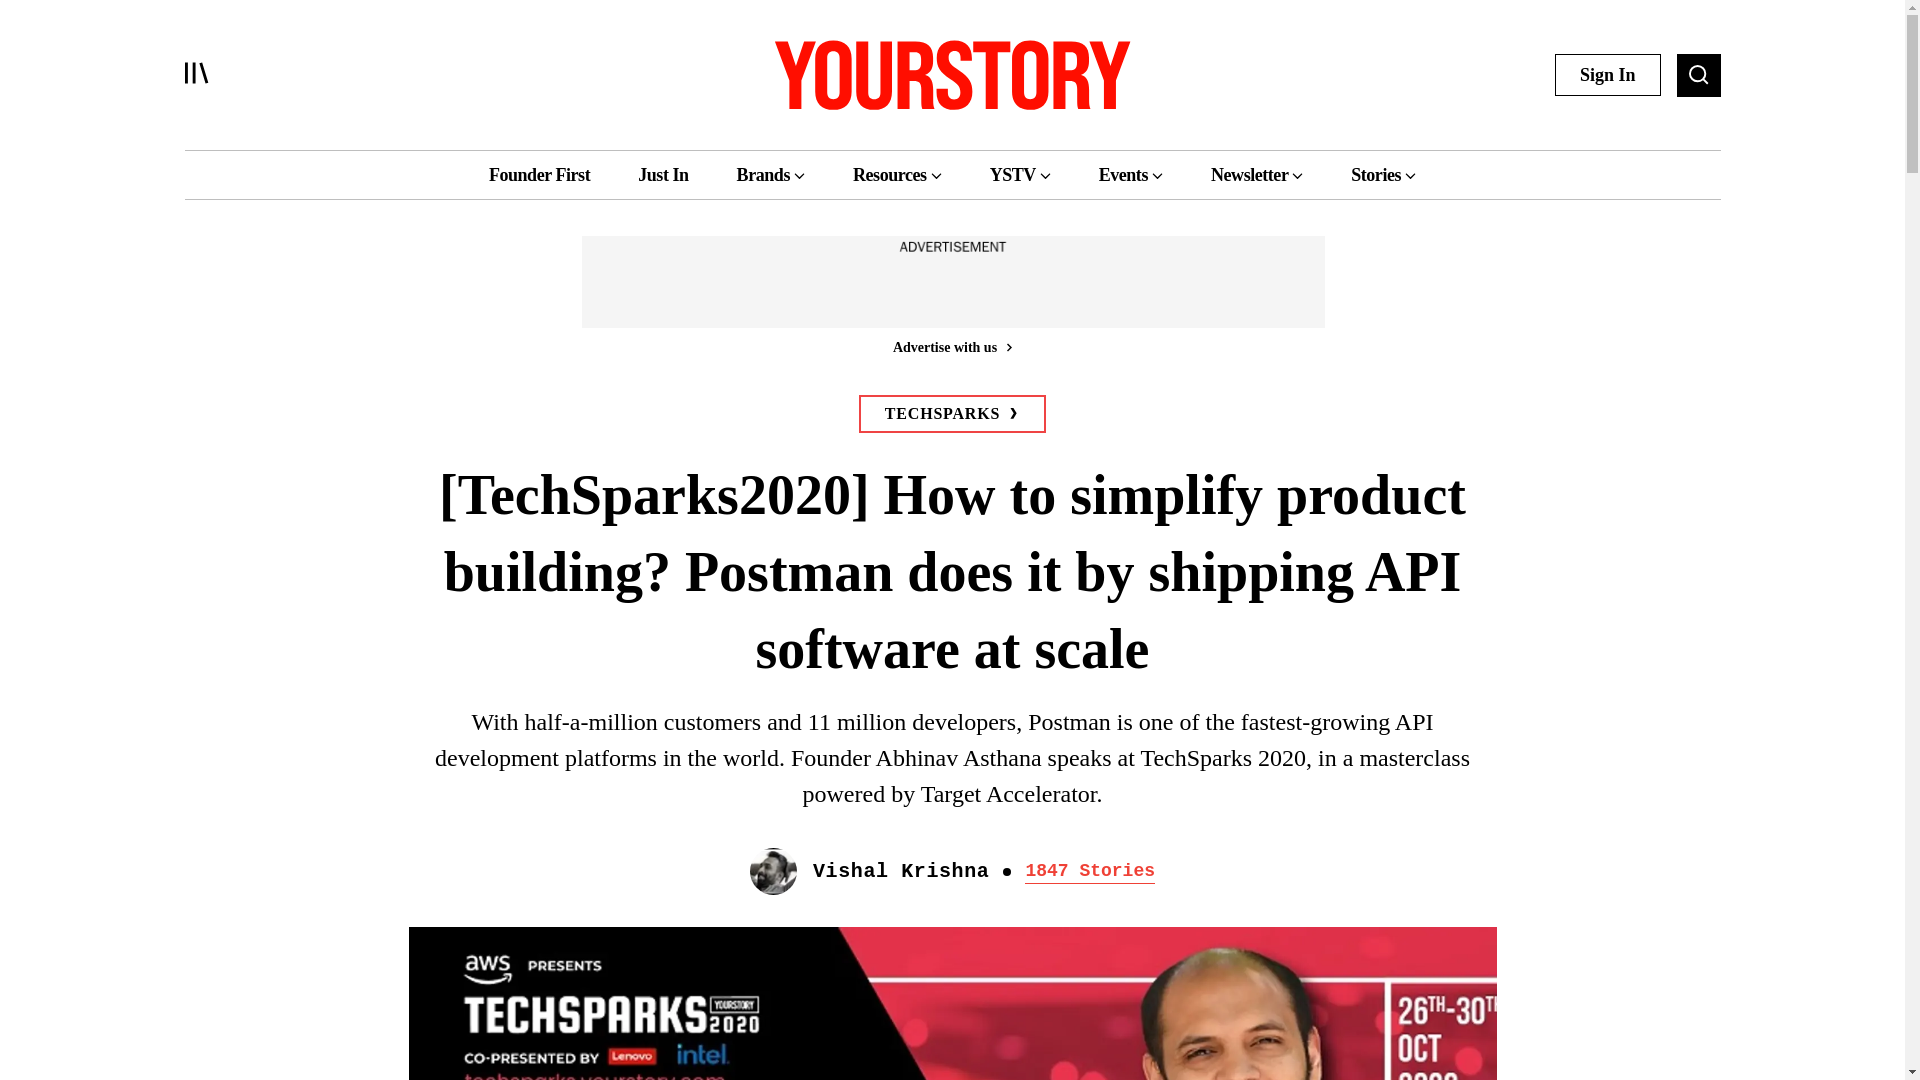  Describe the element at coordinates (952, 414) in the screenshot. I see `TECHSPARKS` at that location.